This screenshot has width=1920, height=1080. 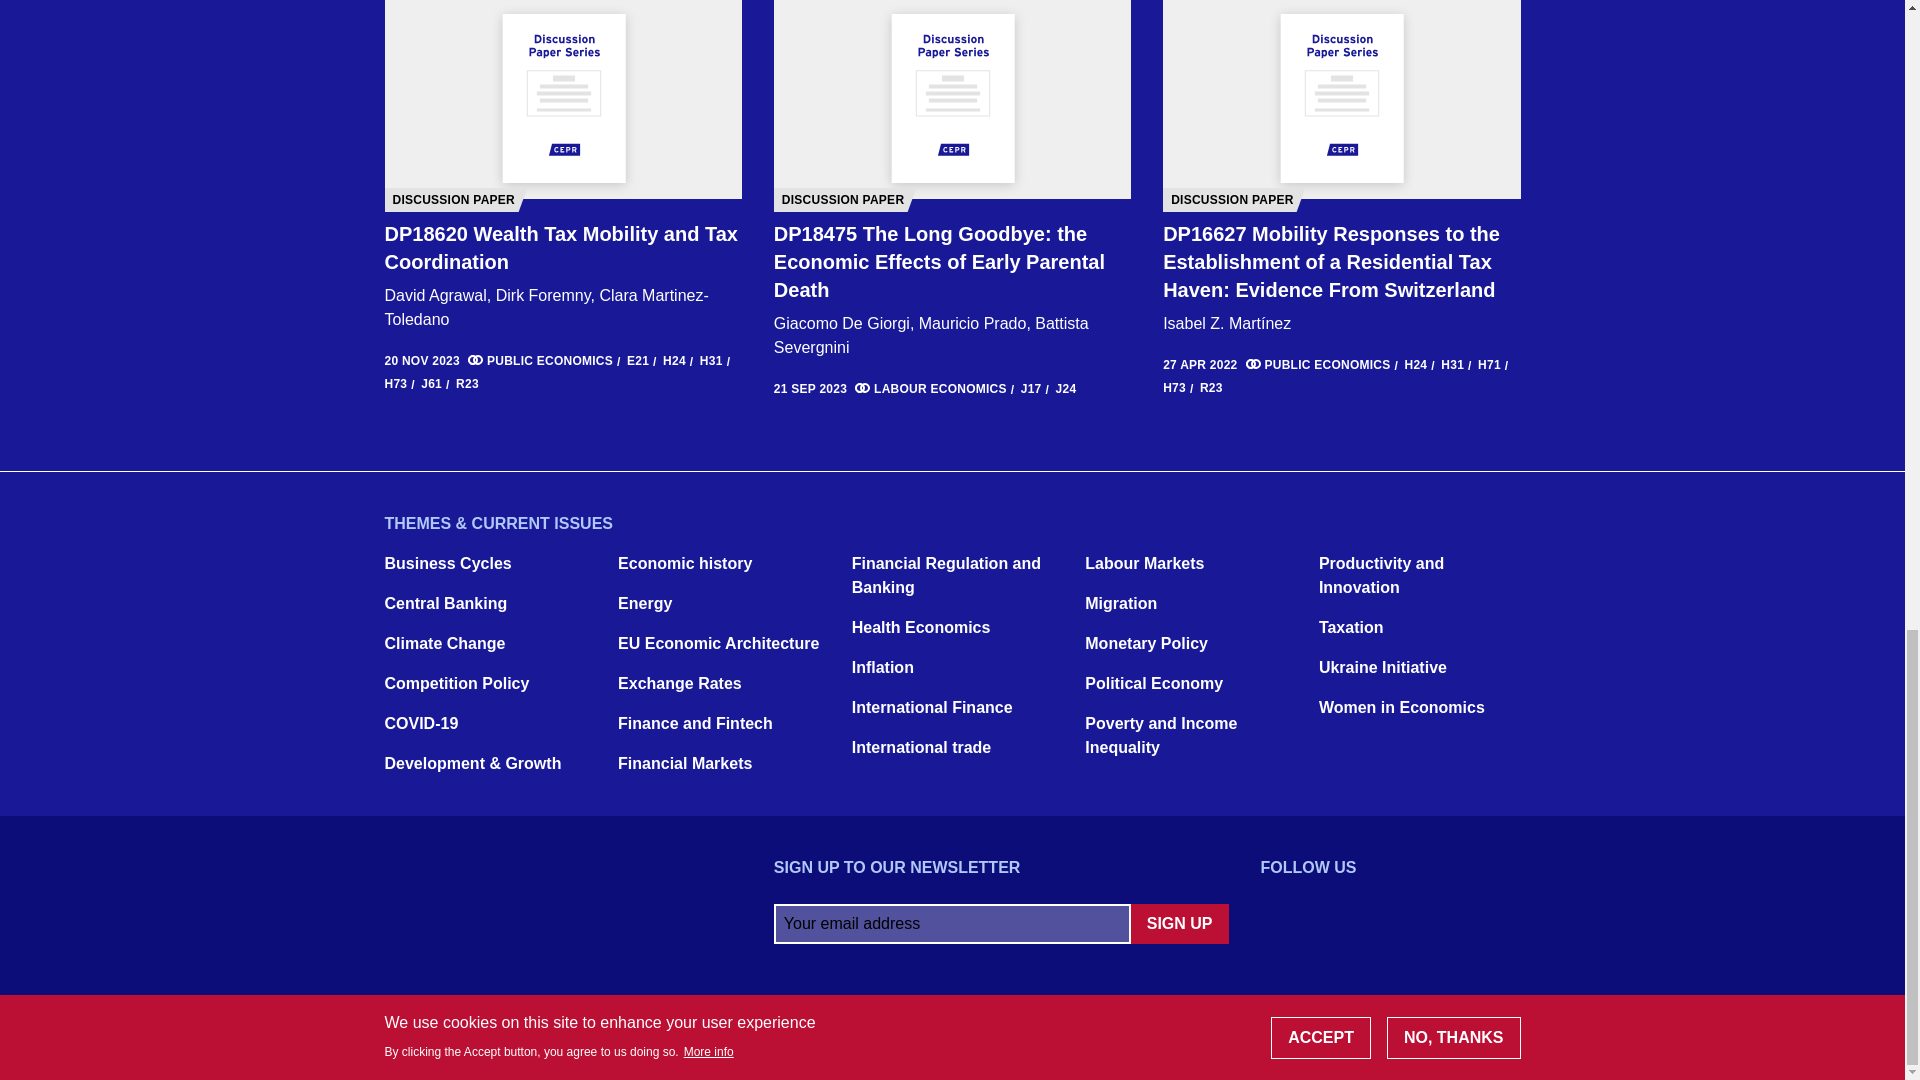 What do you see at coordinates (1179, 923) in the screenshot?
I see `sign up` at bounding box center [1179, 923].